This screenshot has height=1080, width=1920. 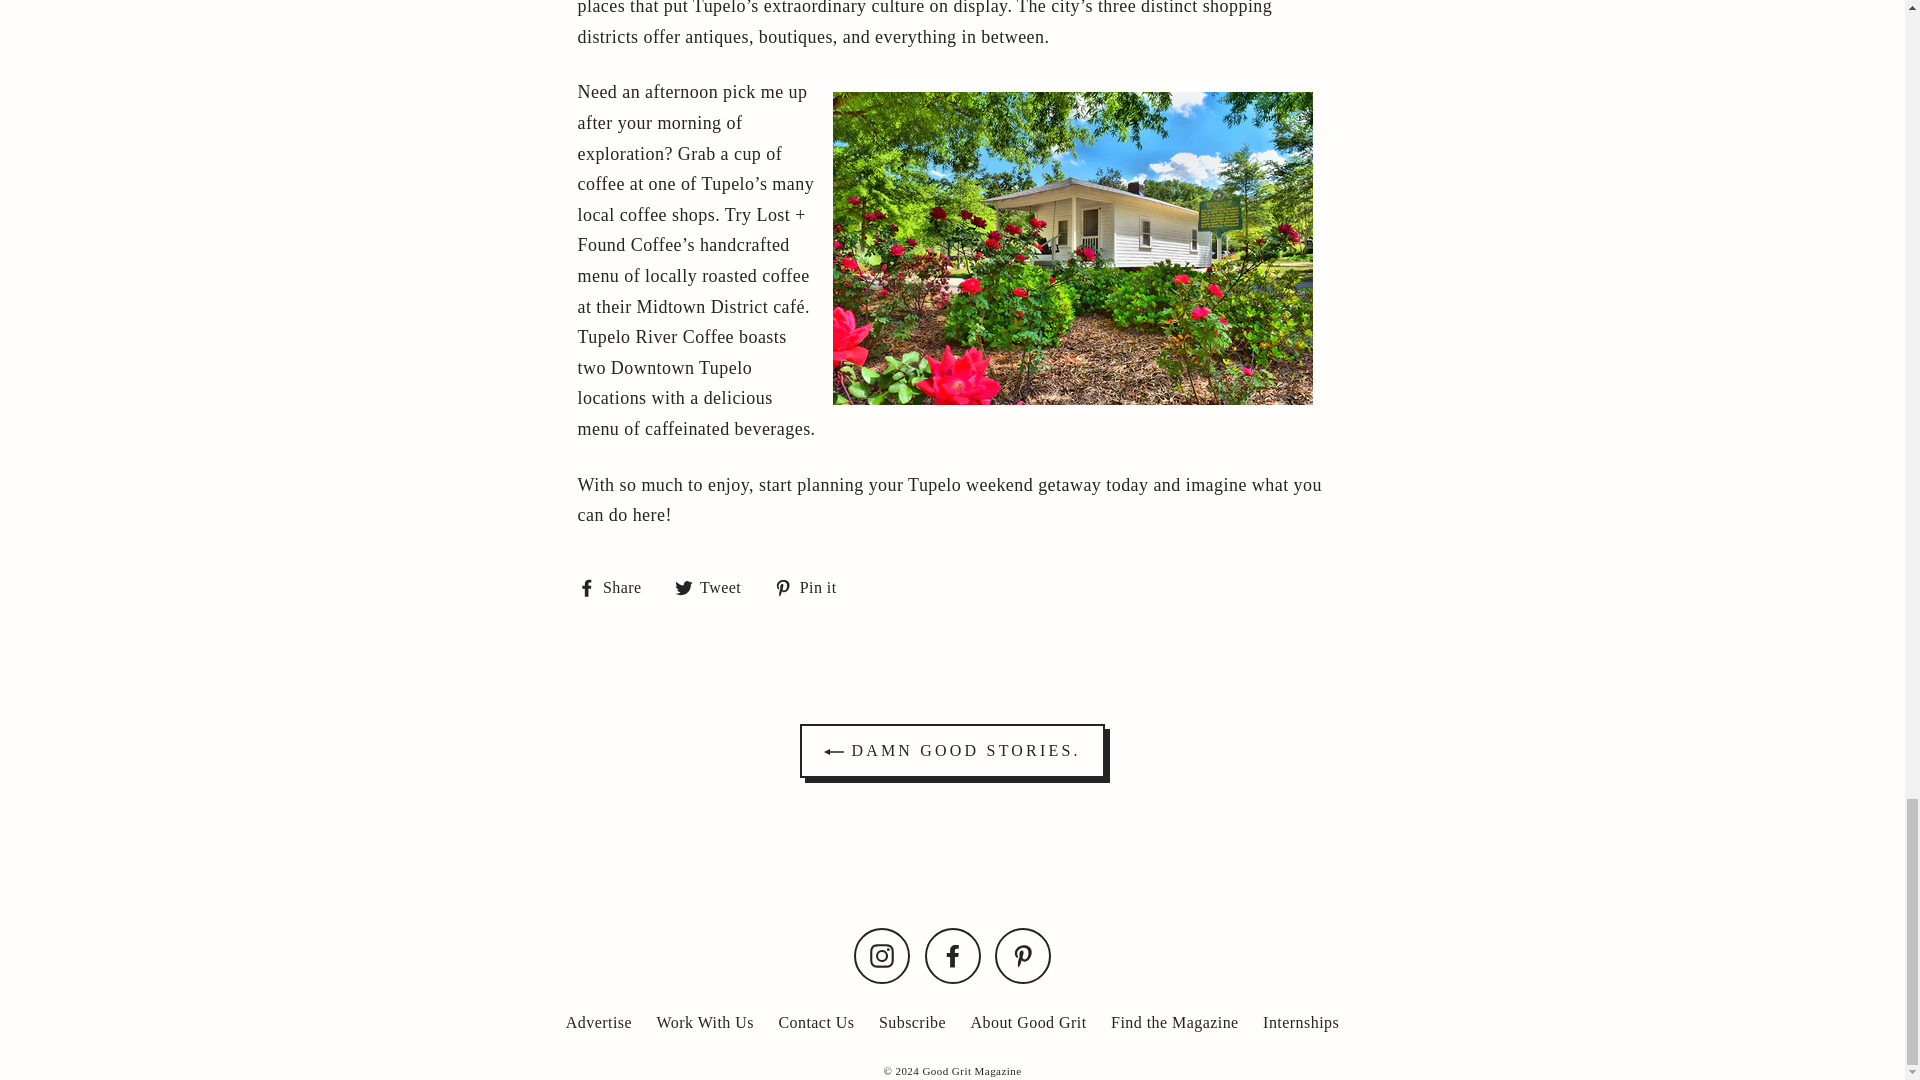 I want to click on Good Grit Magazine on Instagram, so click(x=882, y=955).